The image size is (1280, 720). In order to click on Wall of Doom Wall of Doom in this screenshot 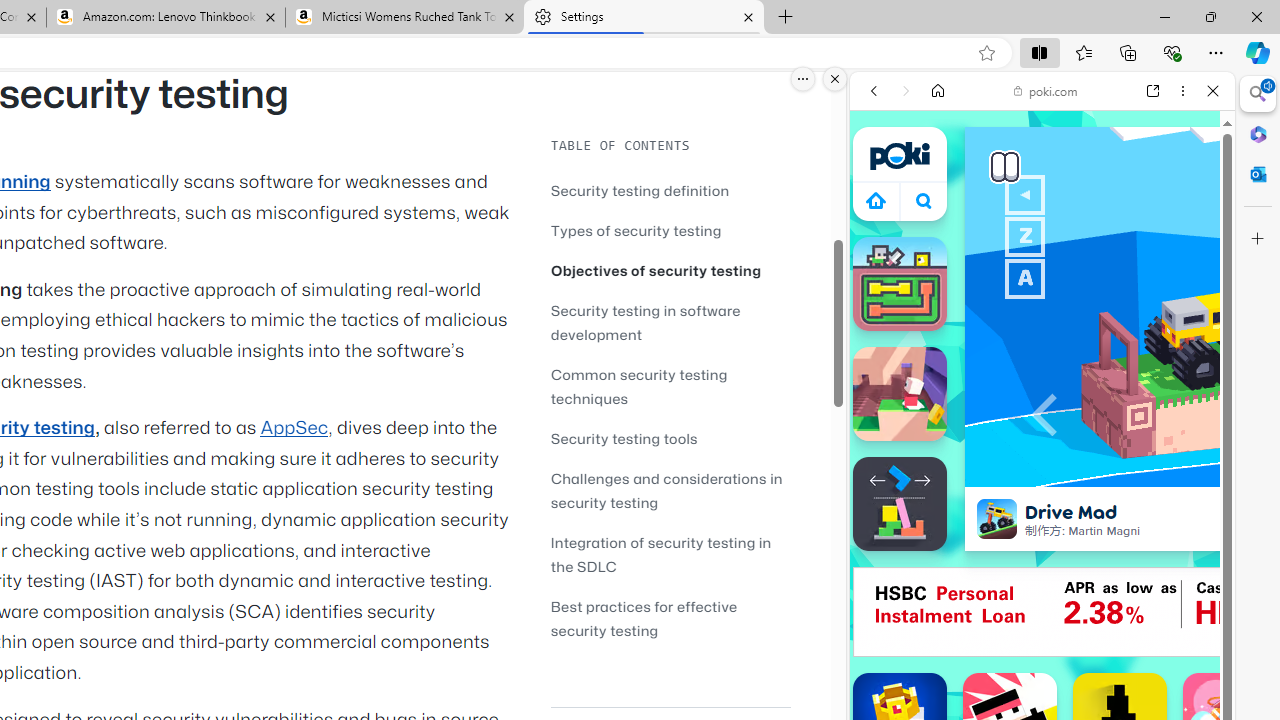, I will do `click(900, 394)`.